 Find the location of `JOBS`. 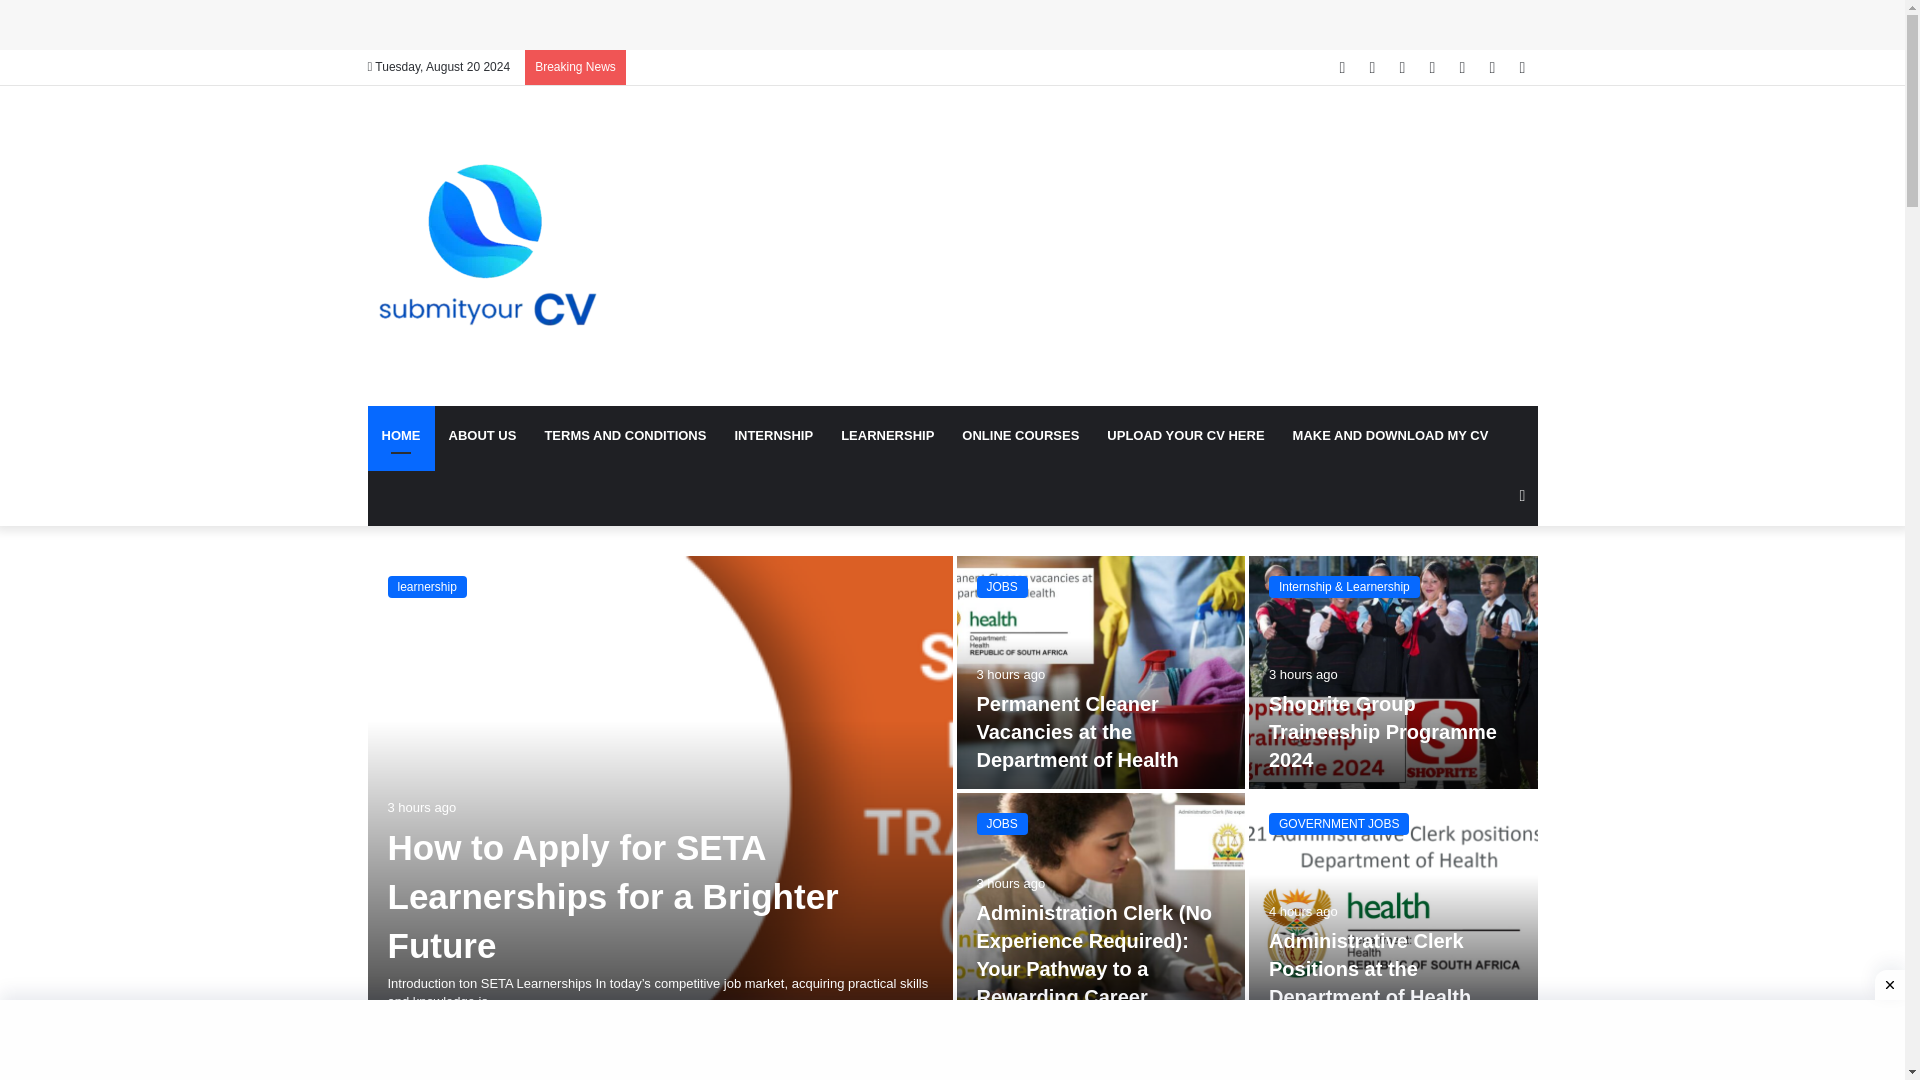

JOBS is located at coordinates (1001, 586).